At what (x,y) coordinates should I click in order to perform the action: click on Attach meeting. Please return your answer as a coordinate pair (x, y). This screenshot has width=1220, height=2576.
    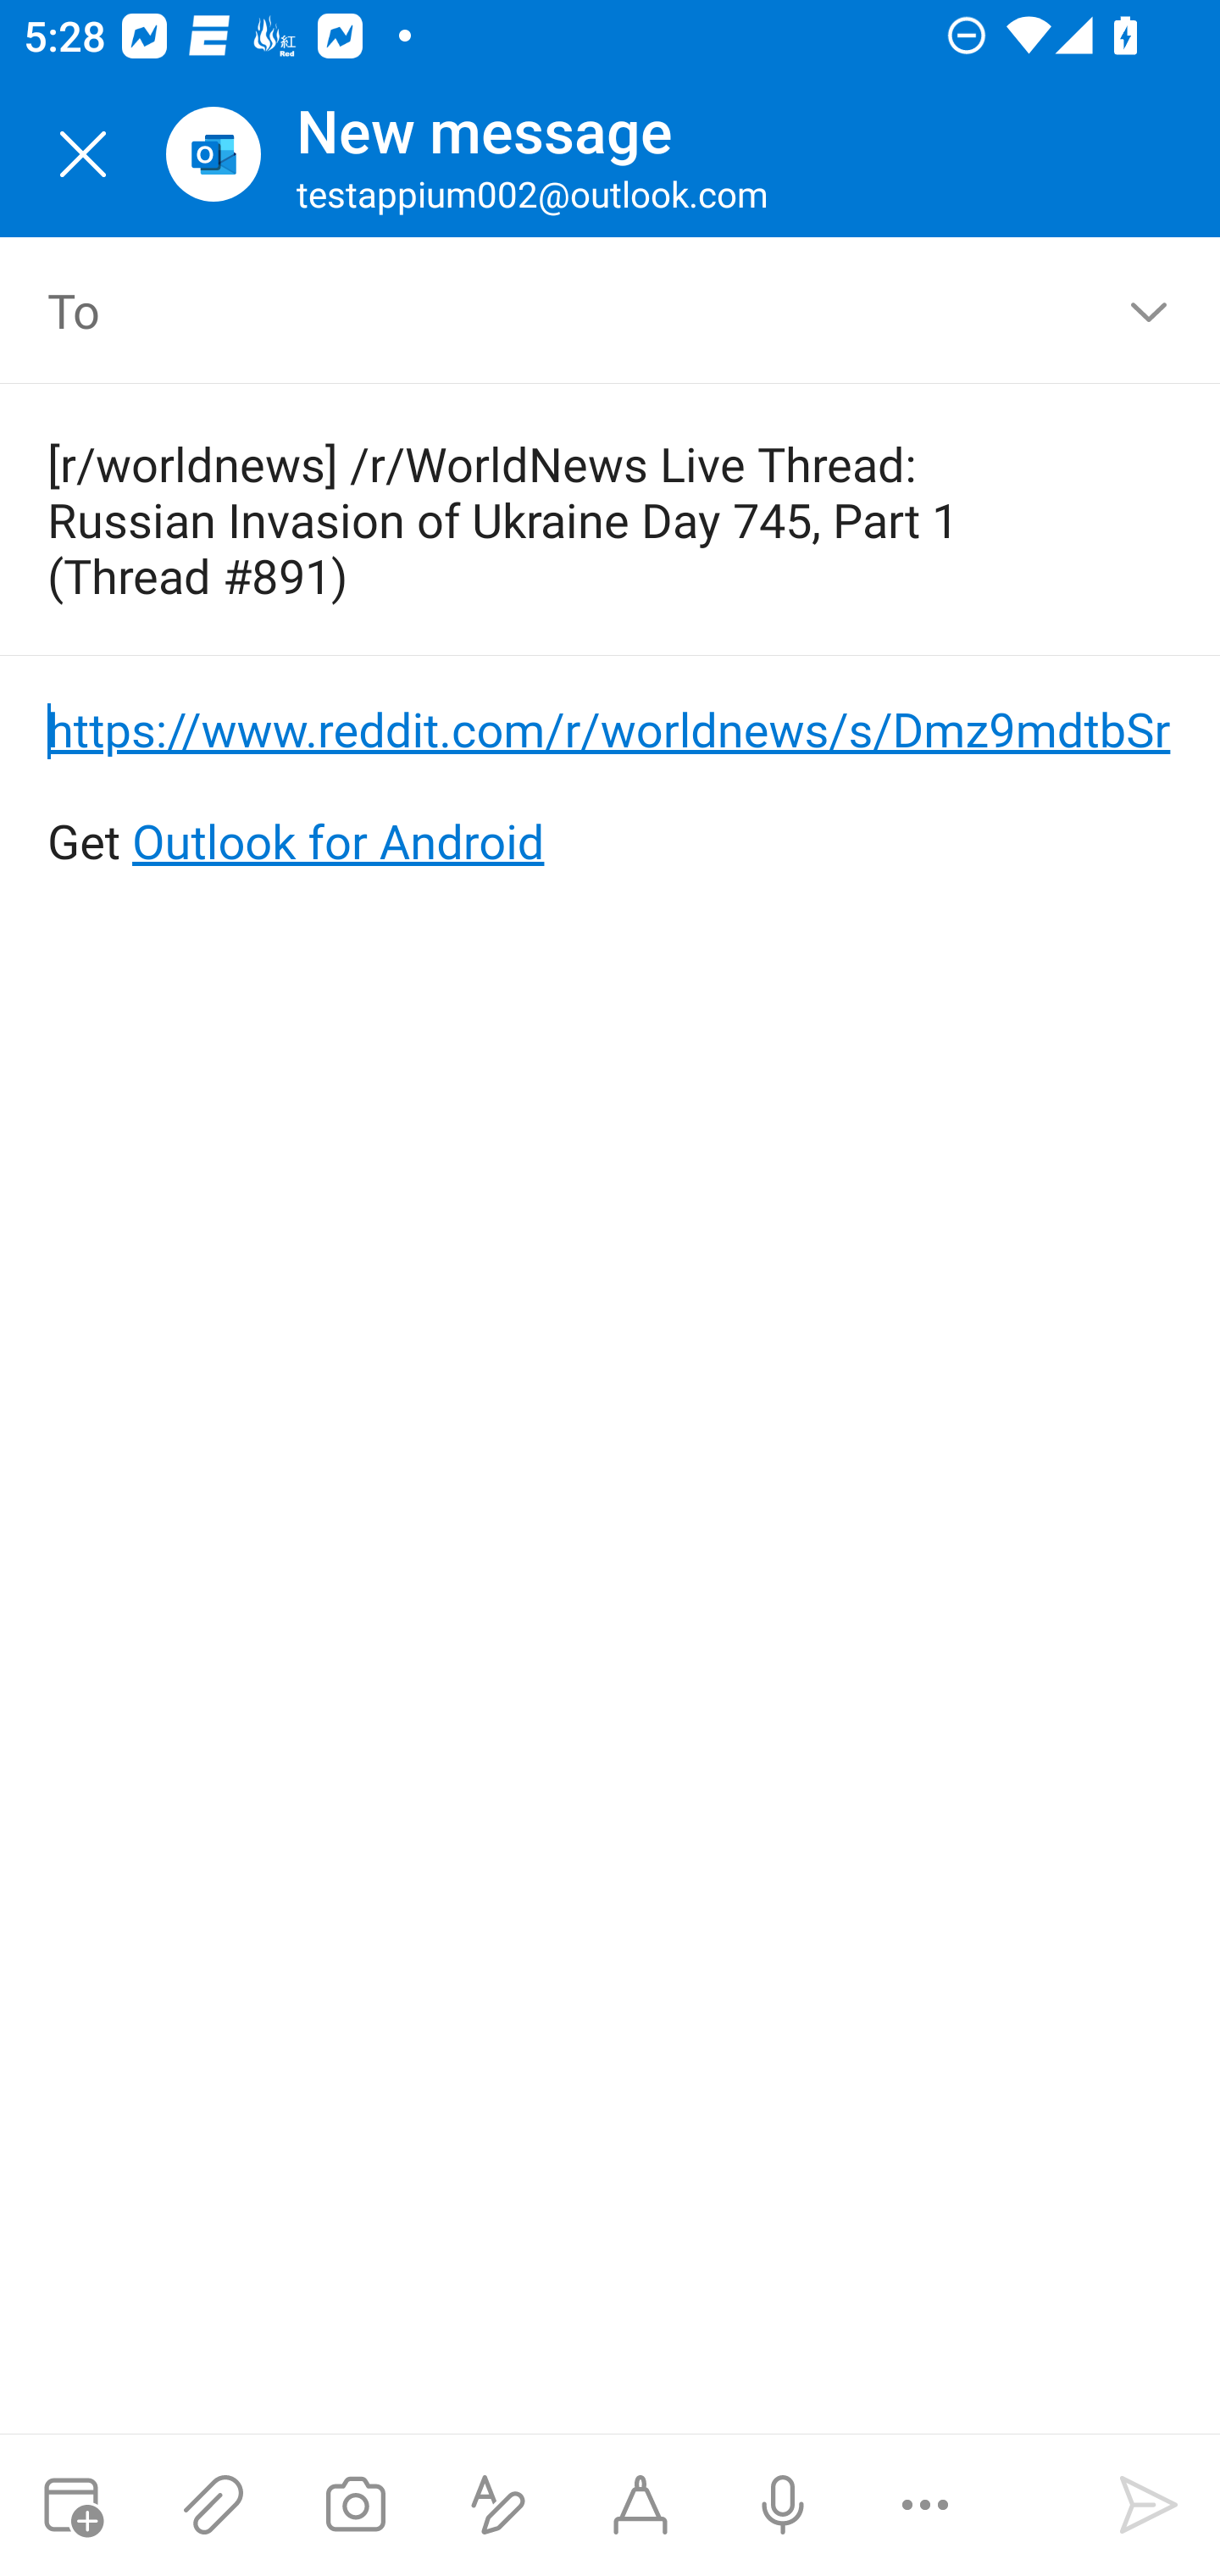
    Looking at the image, I should click on (71, 2505).